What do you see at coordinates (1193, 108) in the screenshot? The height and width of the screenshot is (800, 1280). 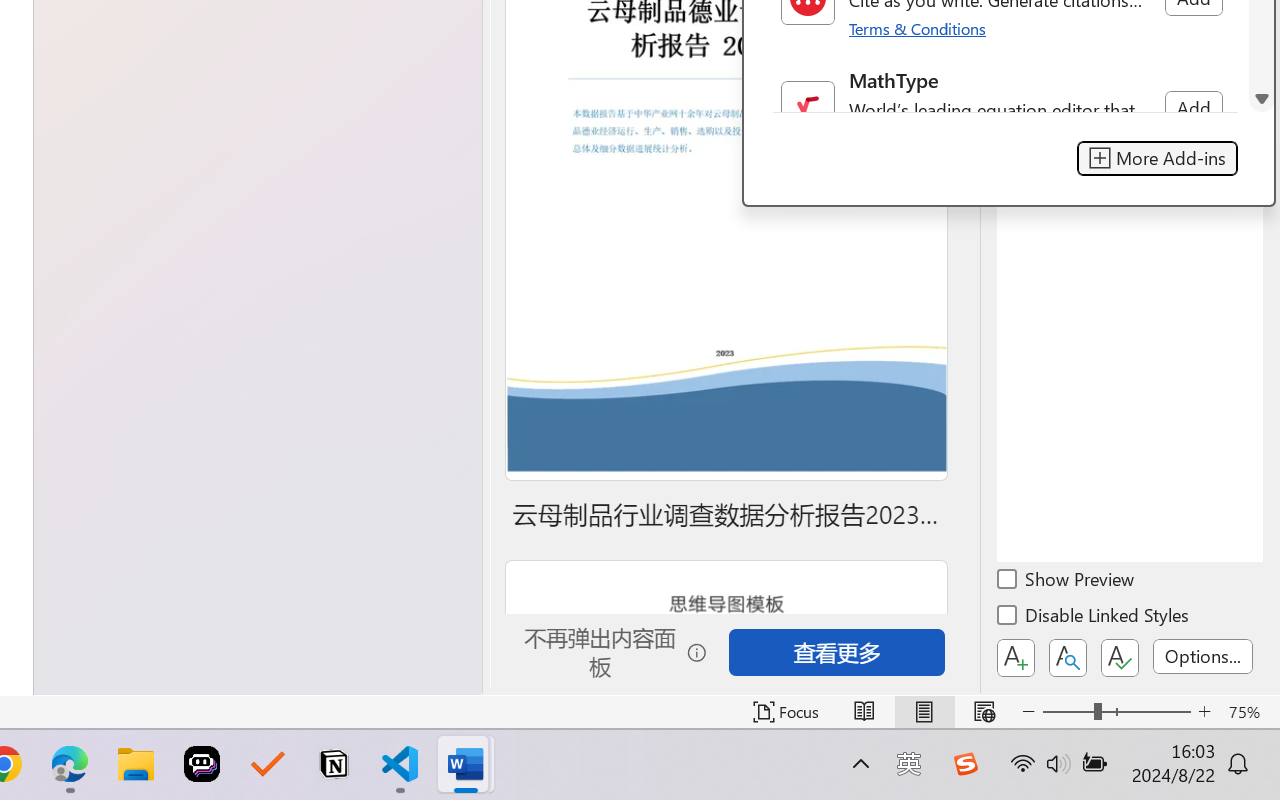 I see `Add` at bounding box center [1193, 108].